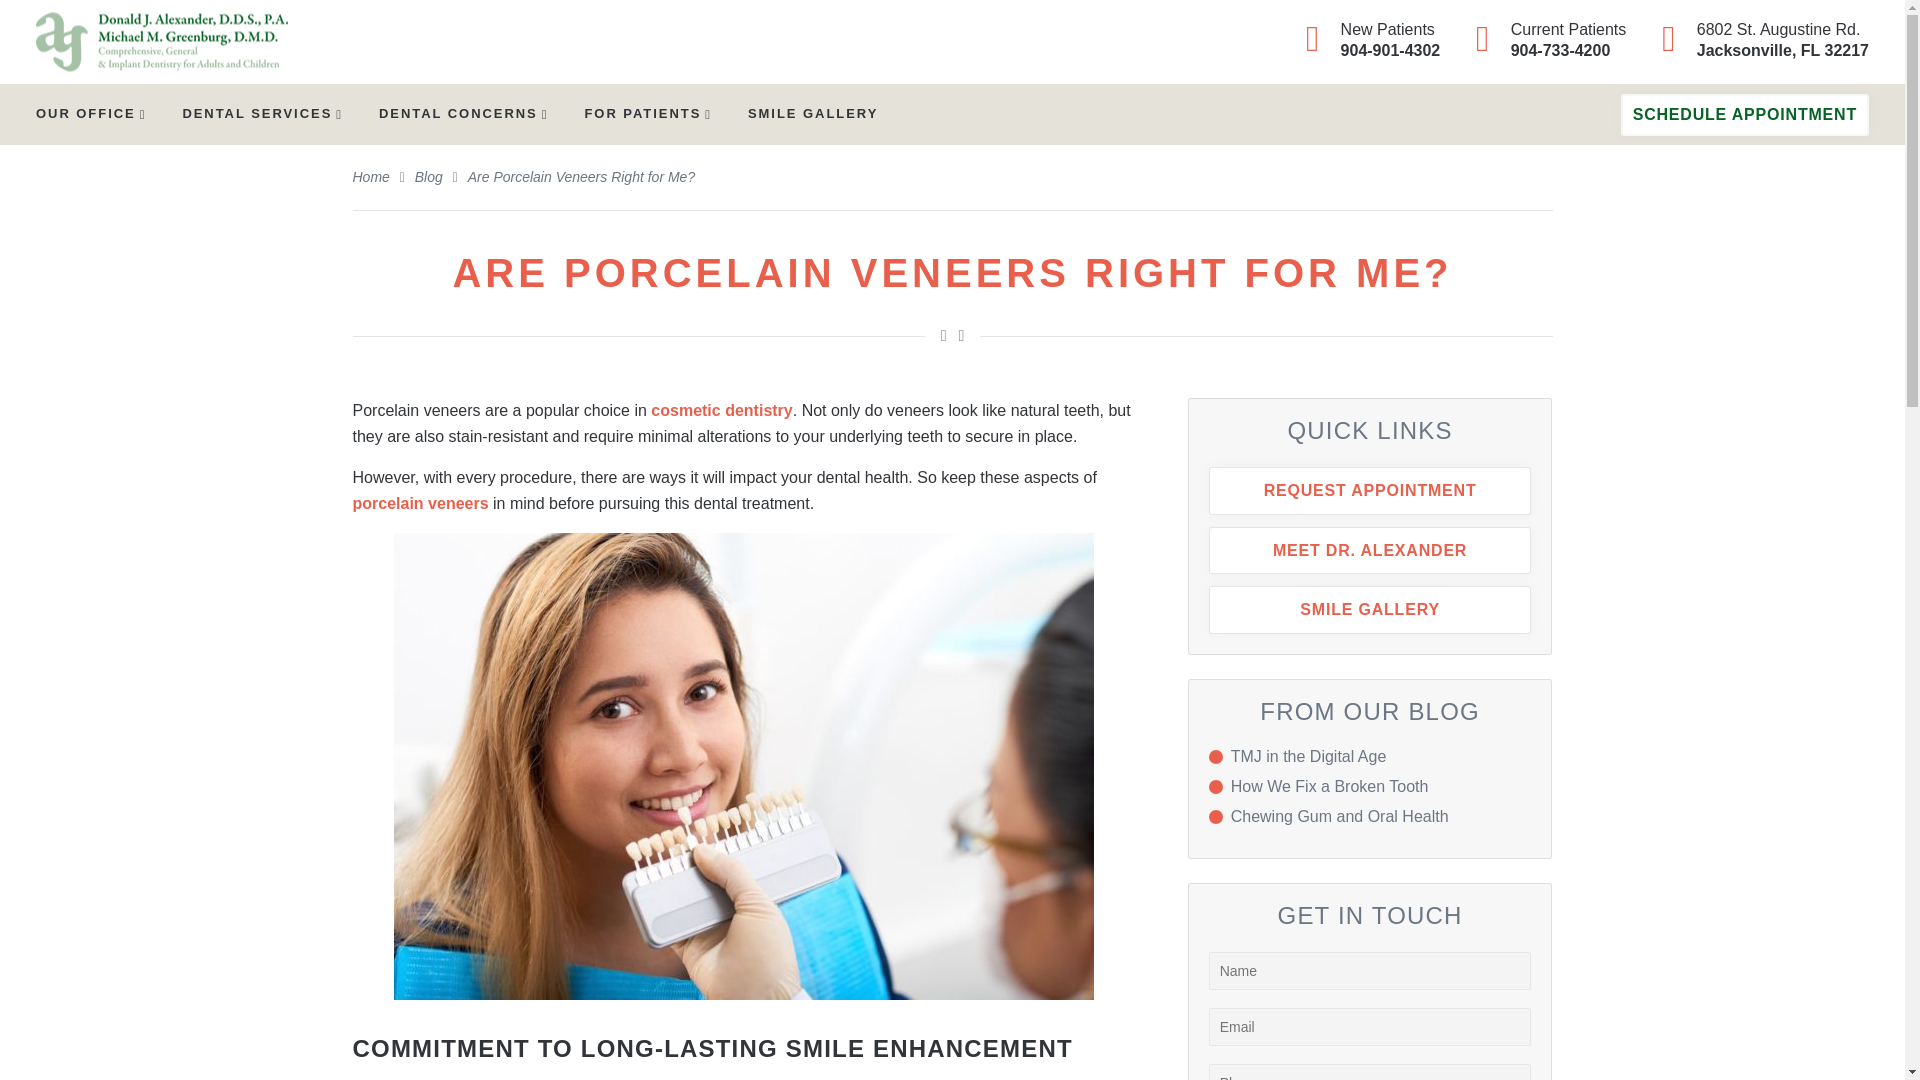 This screenshot has height=1080, width=1920. Describe the element at coordinates (90, 112) in the screenshot. I see `DENTAL CONCERNS` at that location.